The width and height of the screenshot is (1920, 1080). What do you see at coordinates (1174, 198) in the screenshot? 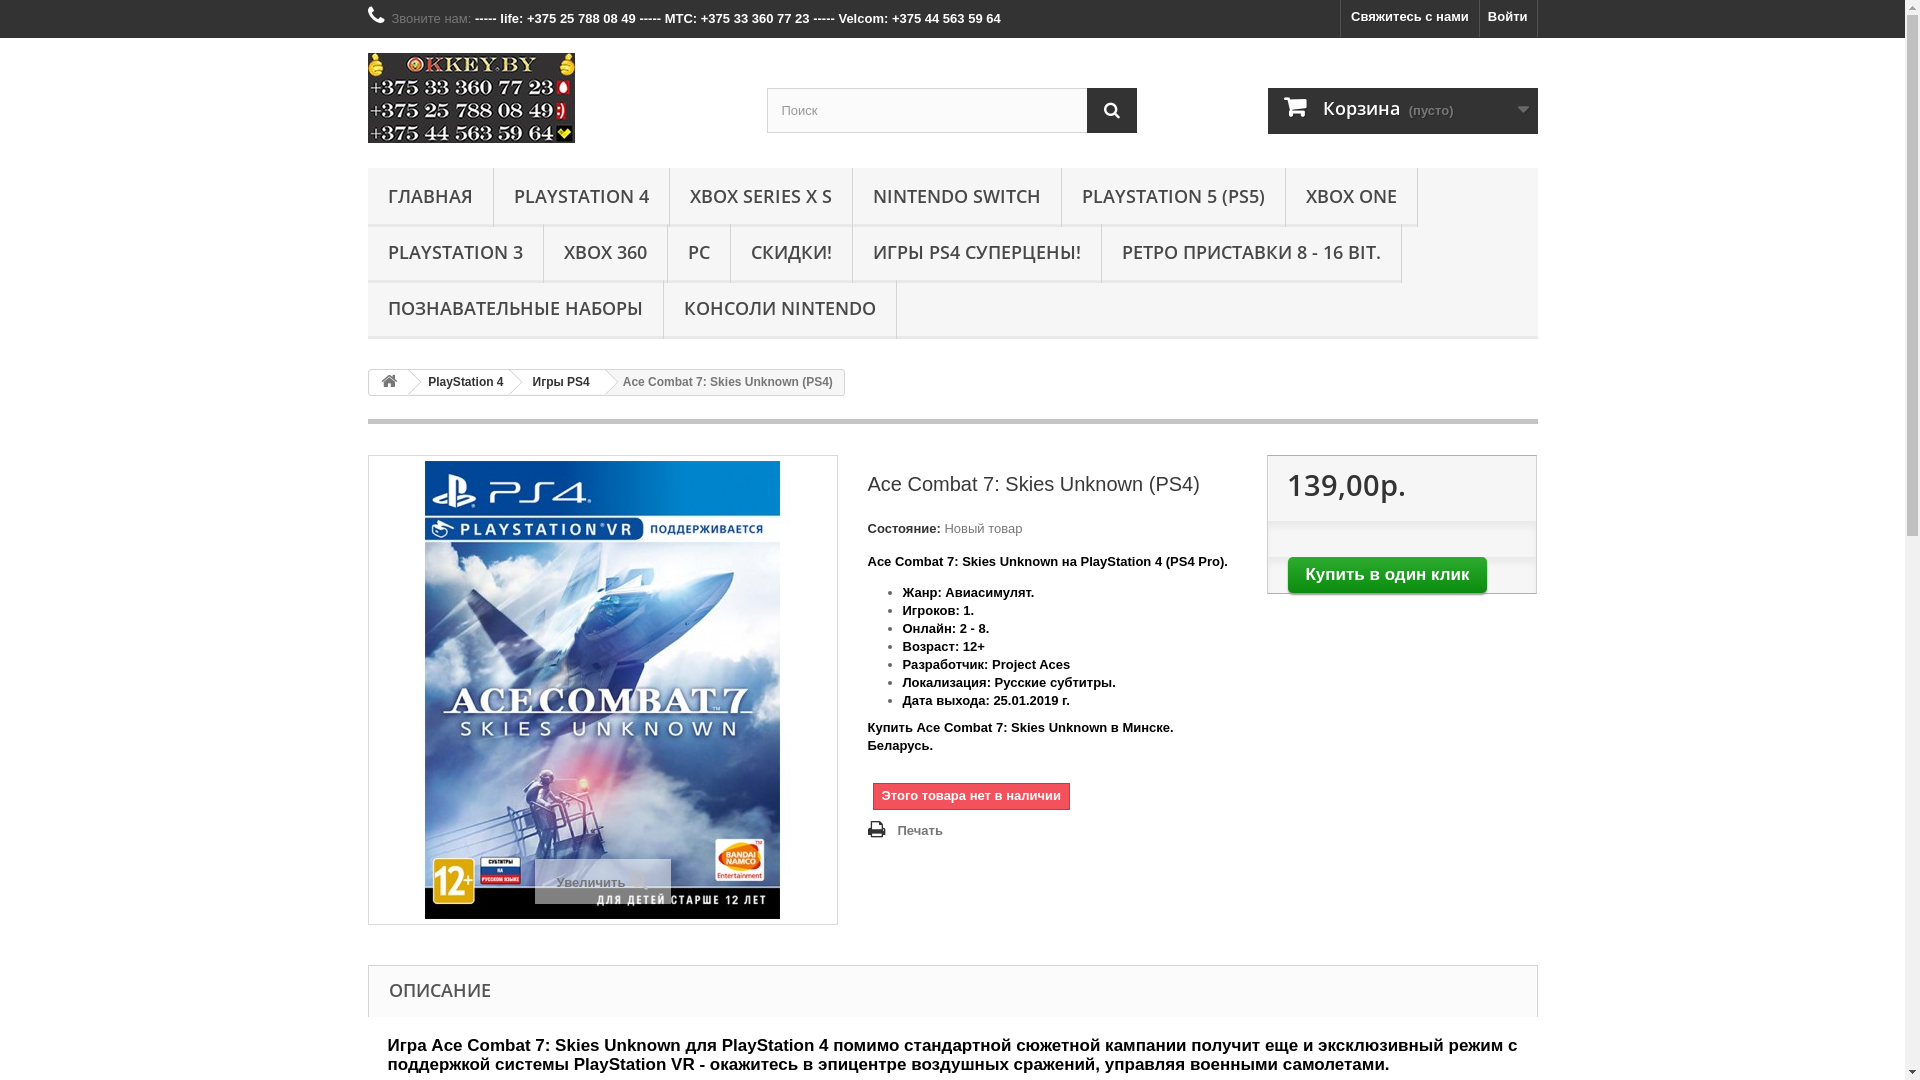
I see `PLAYSTATION 5 (PS5)` at bounding box center [1174, 198].